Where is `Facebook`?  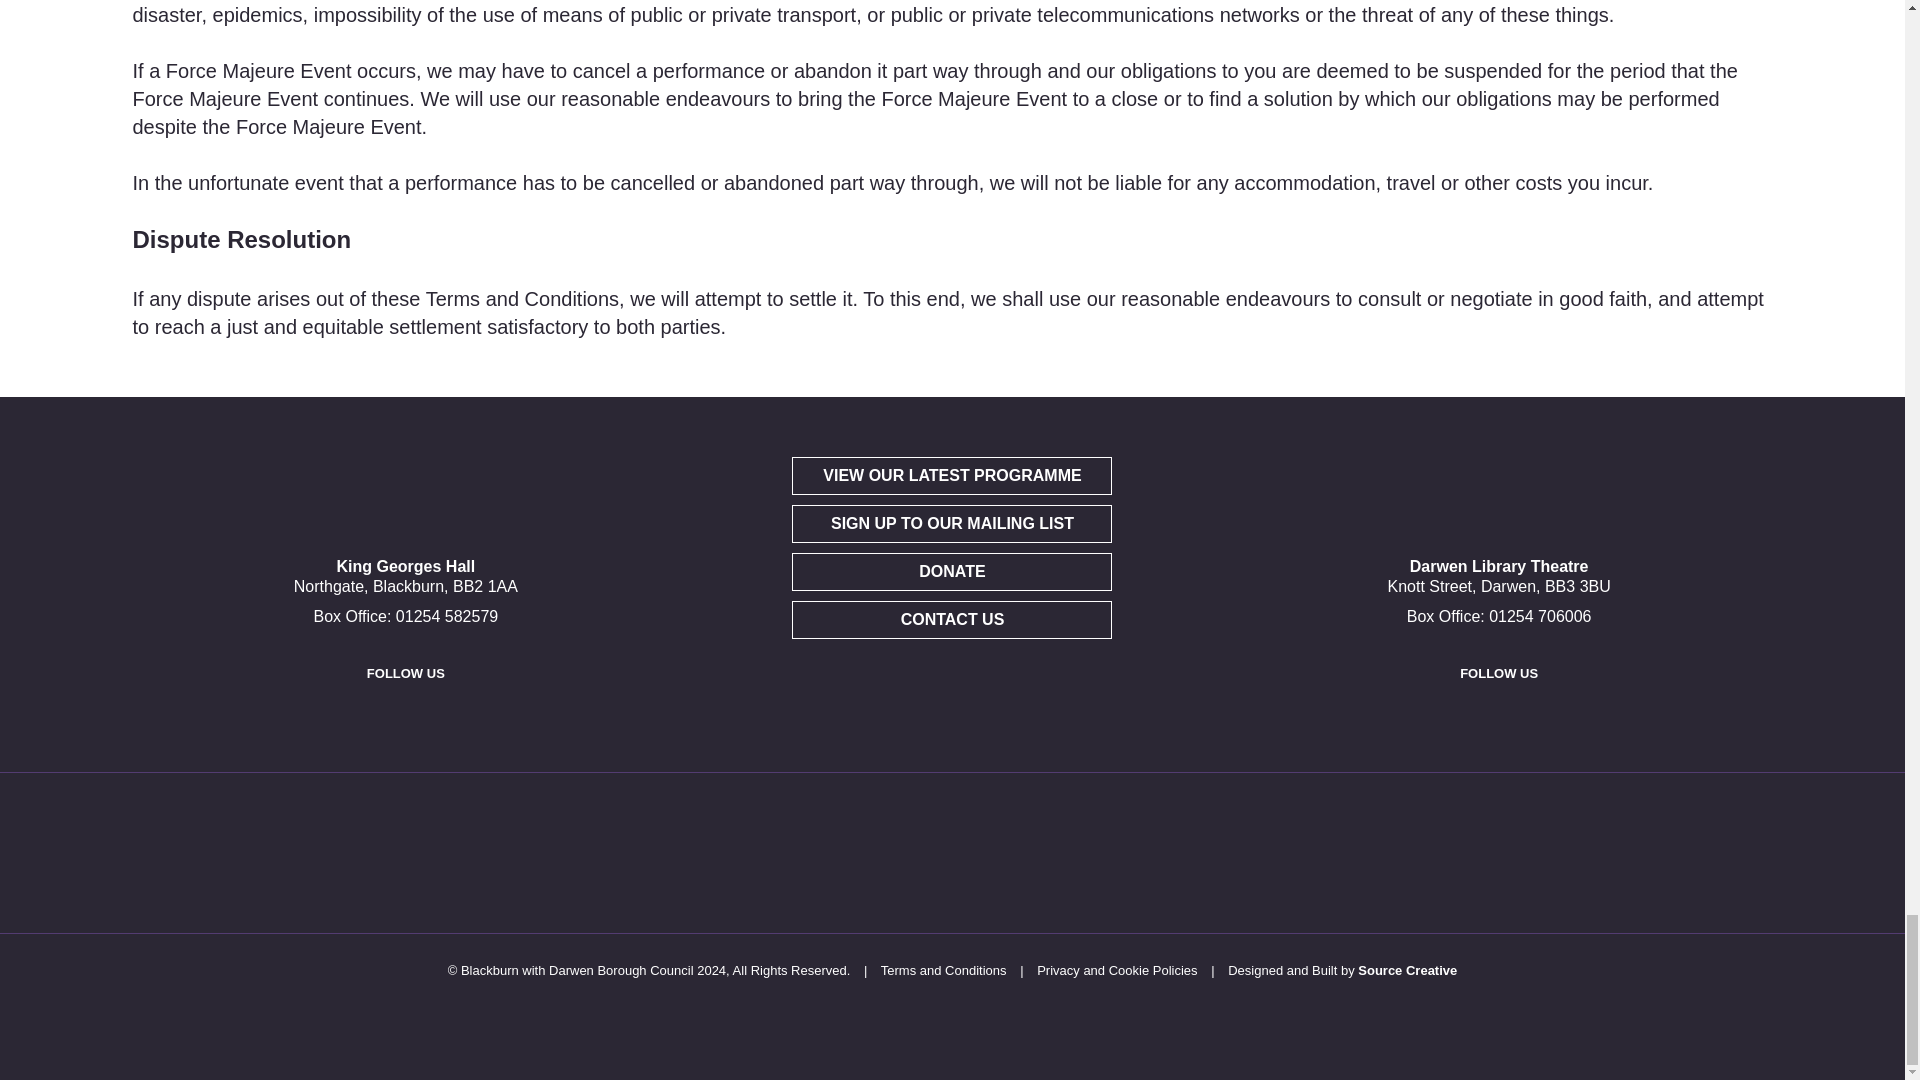
Facebook is located at coordinates (332, 716).